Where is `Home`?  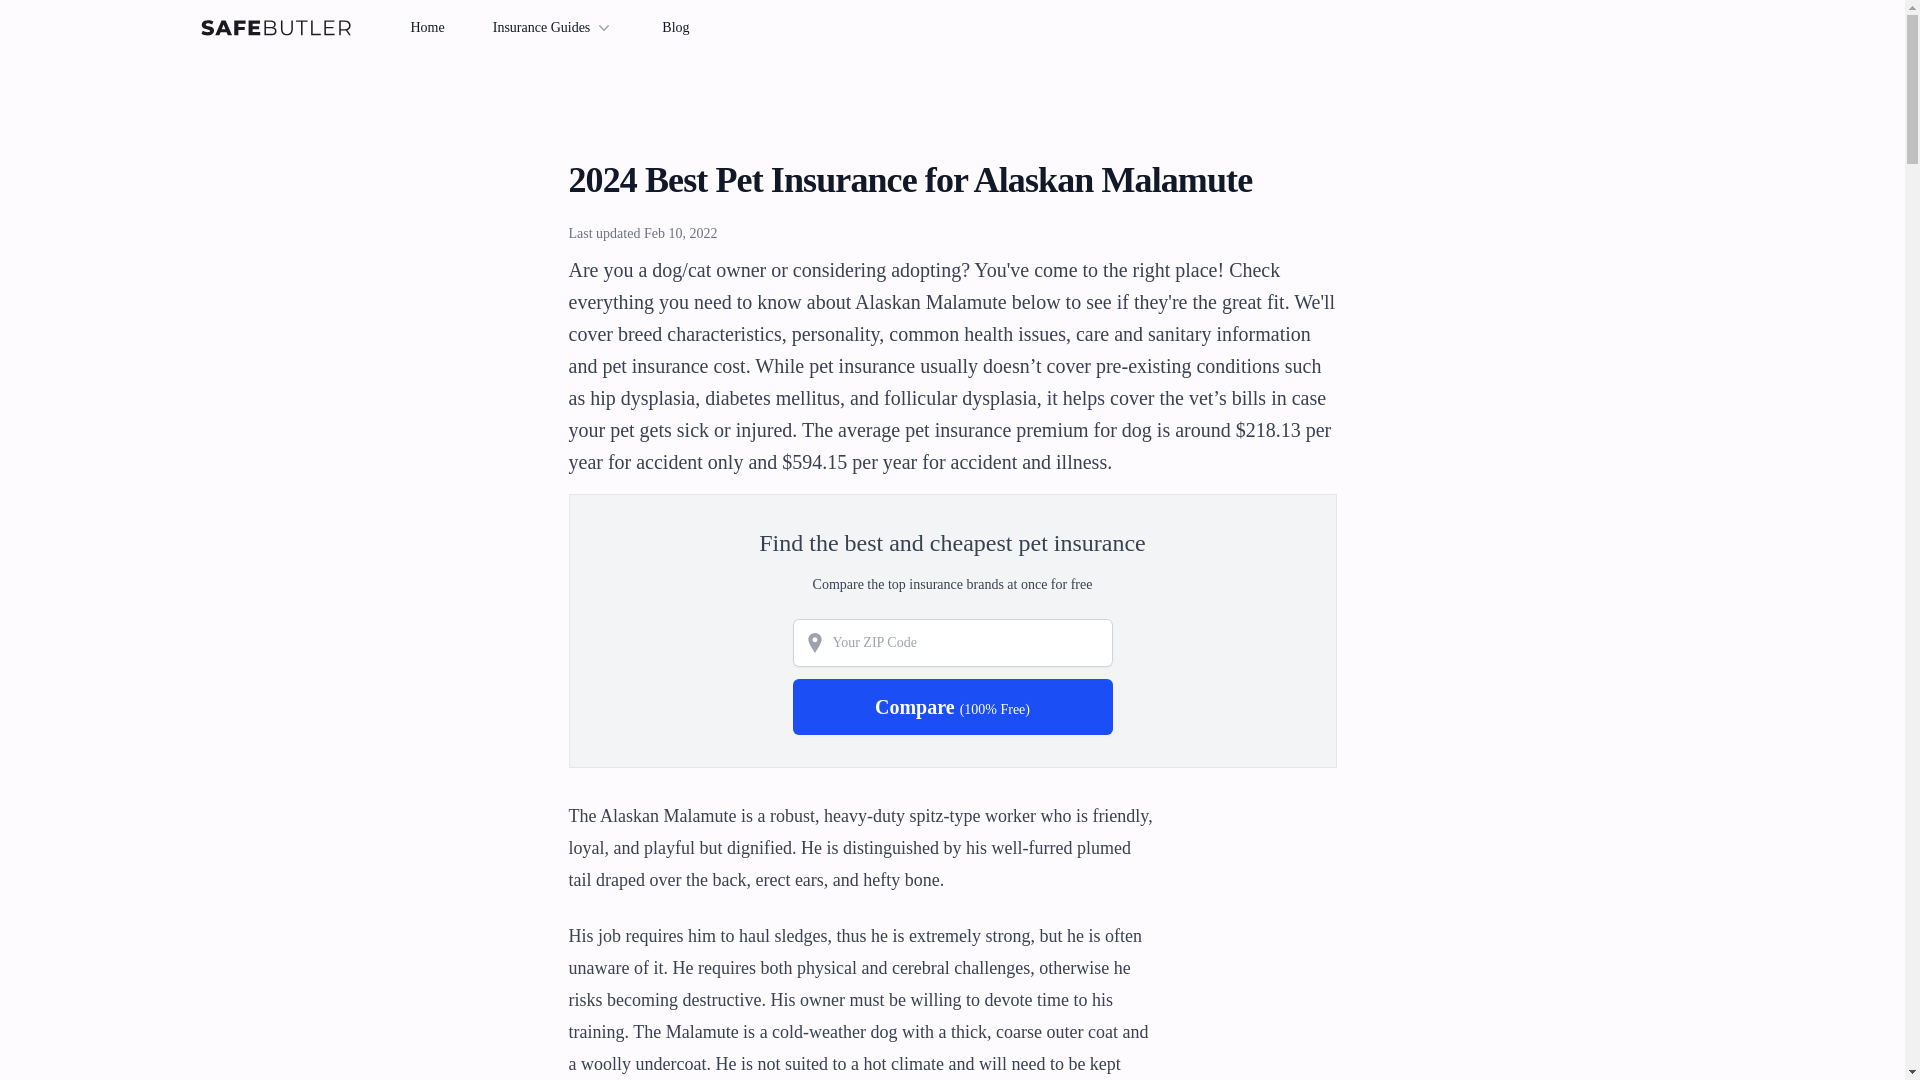
Home is located at coordinates (274, 28).